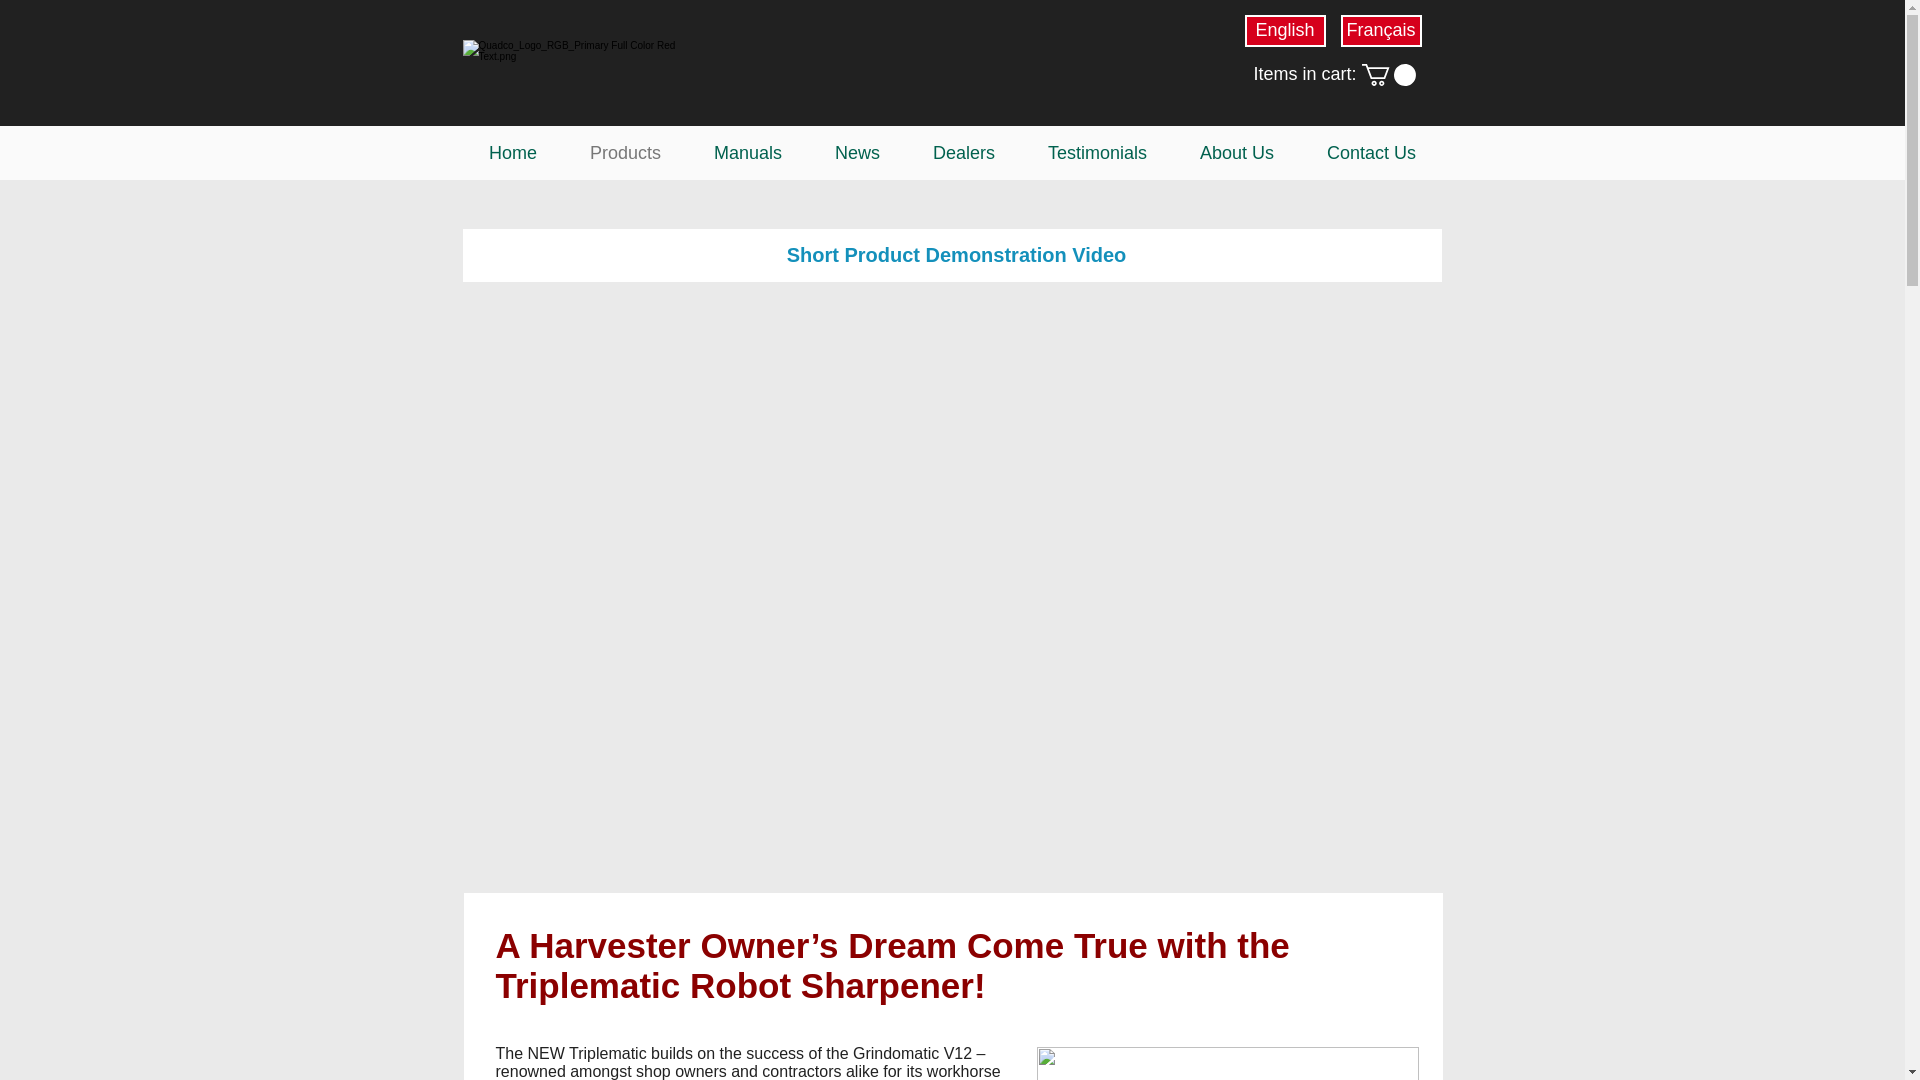 The width and height of the screenshot is (1920, 1080). Describe the element at coordinates (1237, 153) in the screenshot. I see `About Us` at that location.